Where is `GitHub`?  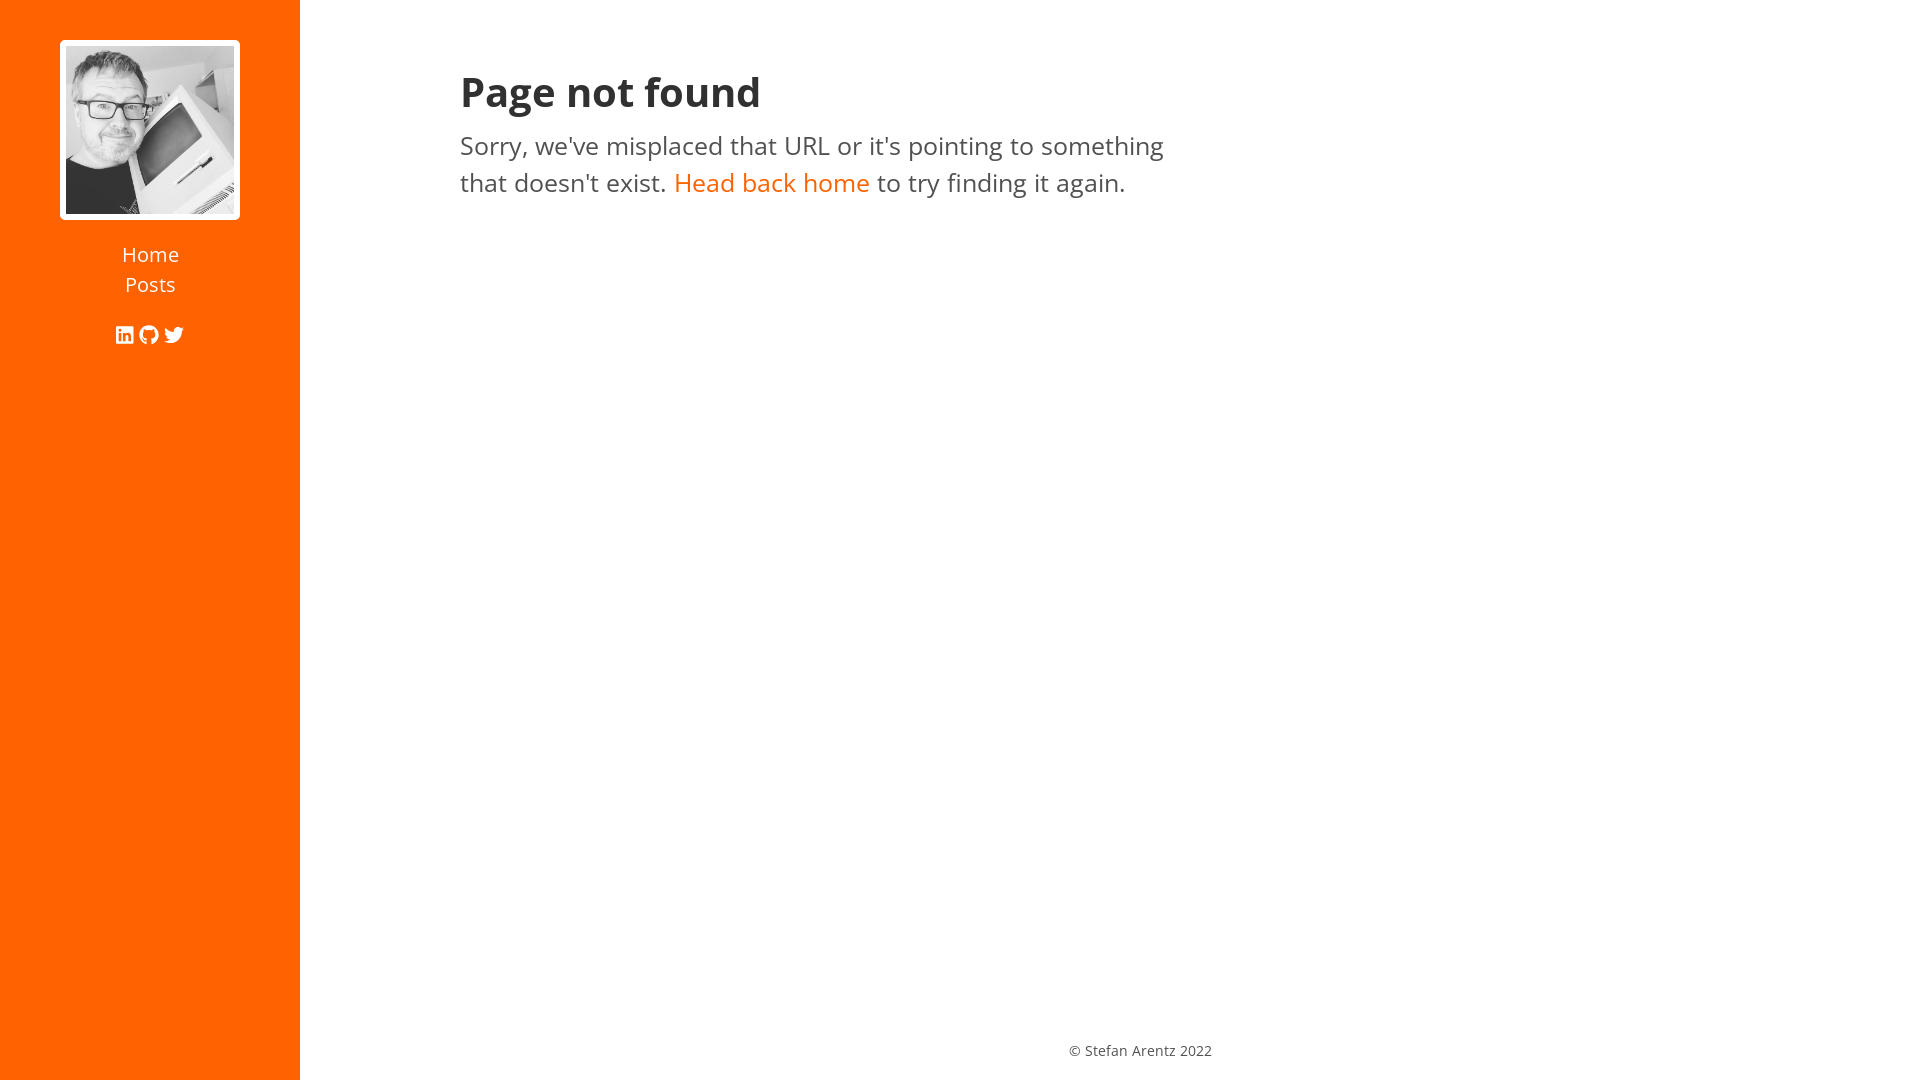
GitHub is located at coordinates (152, 334).